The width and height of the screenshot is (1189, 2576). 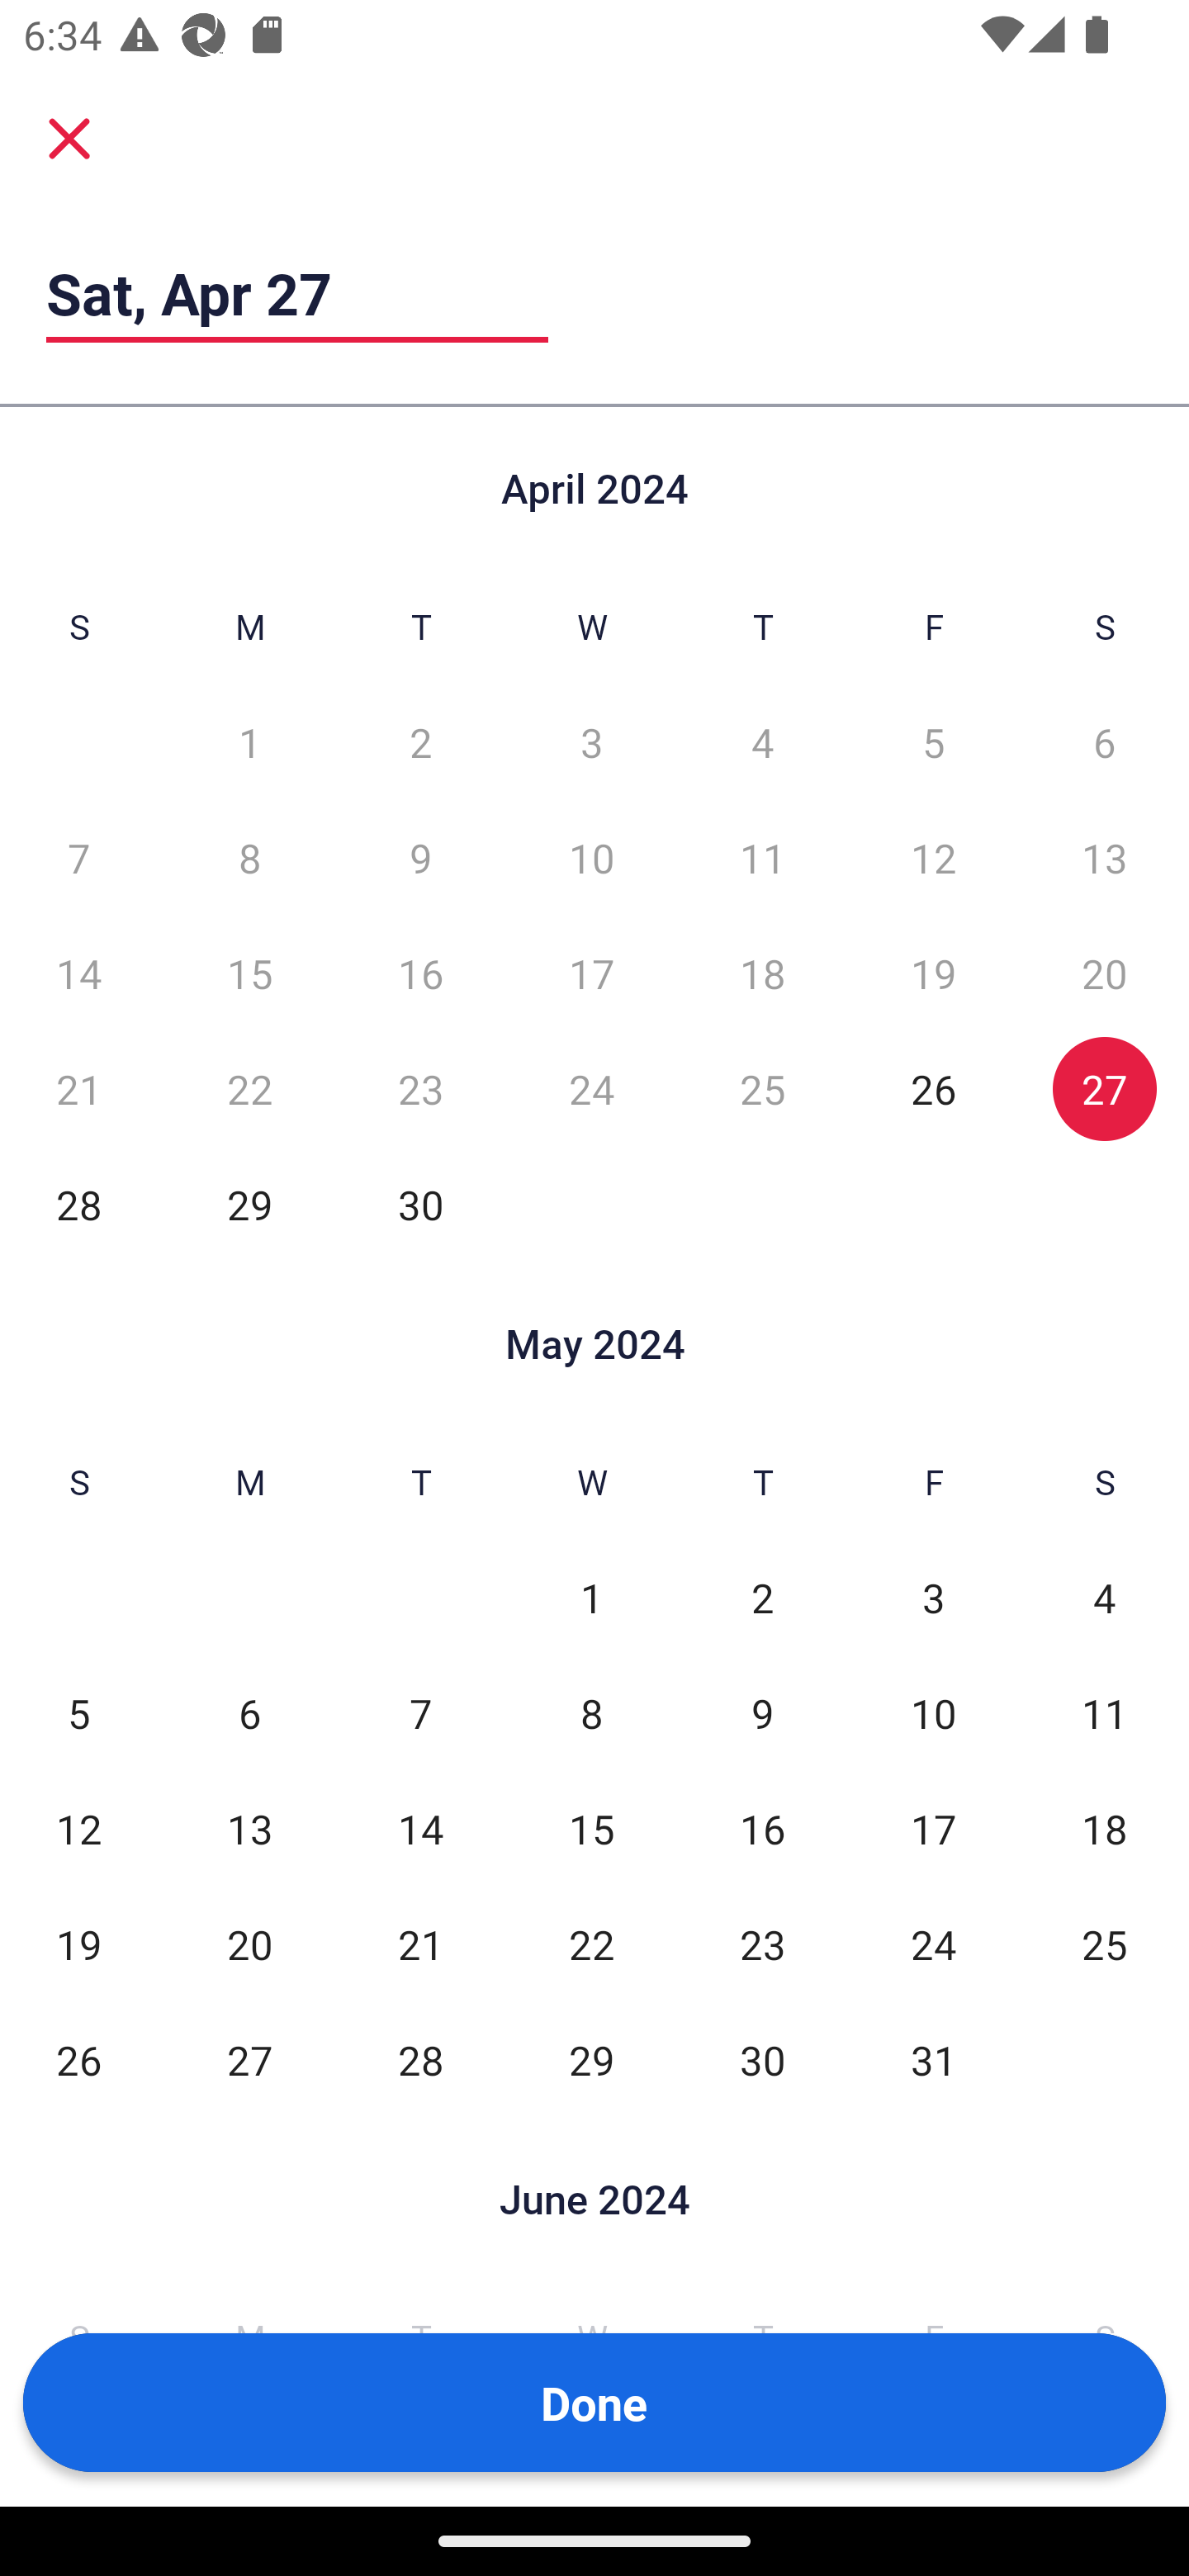 I want to click on 29 Wed, May 29, Not Selected, so click(x=591, y=2059).